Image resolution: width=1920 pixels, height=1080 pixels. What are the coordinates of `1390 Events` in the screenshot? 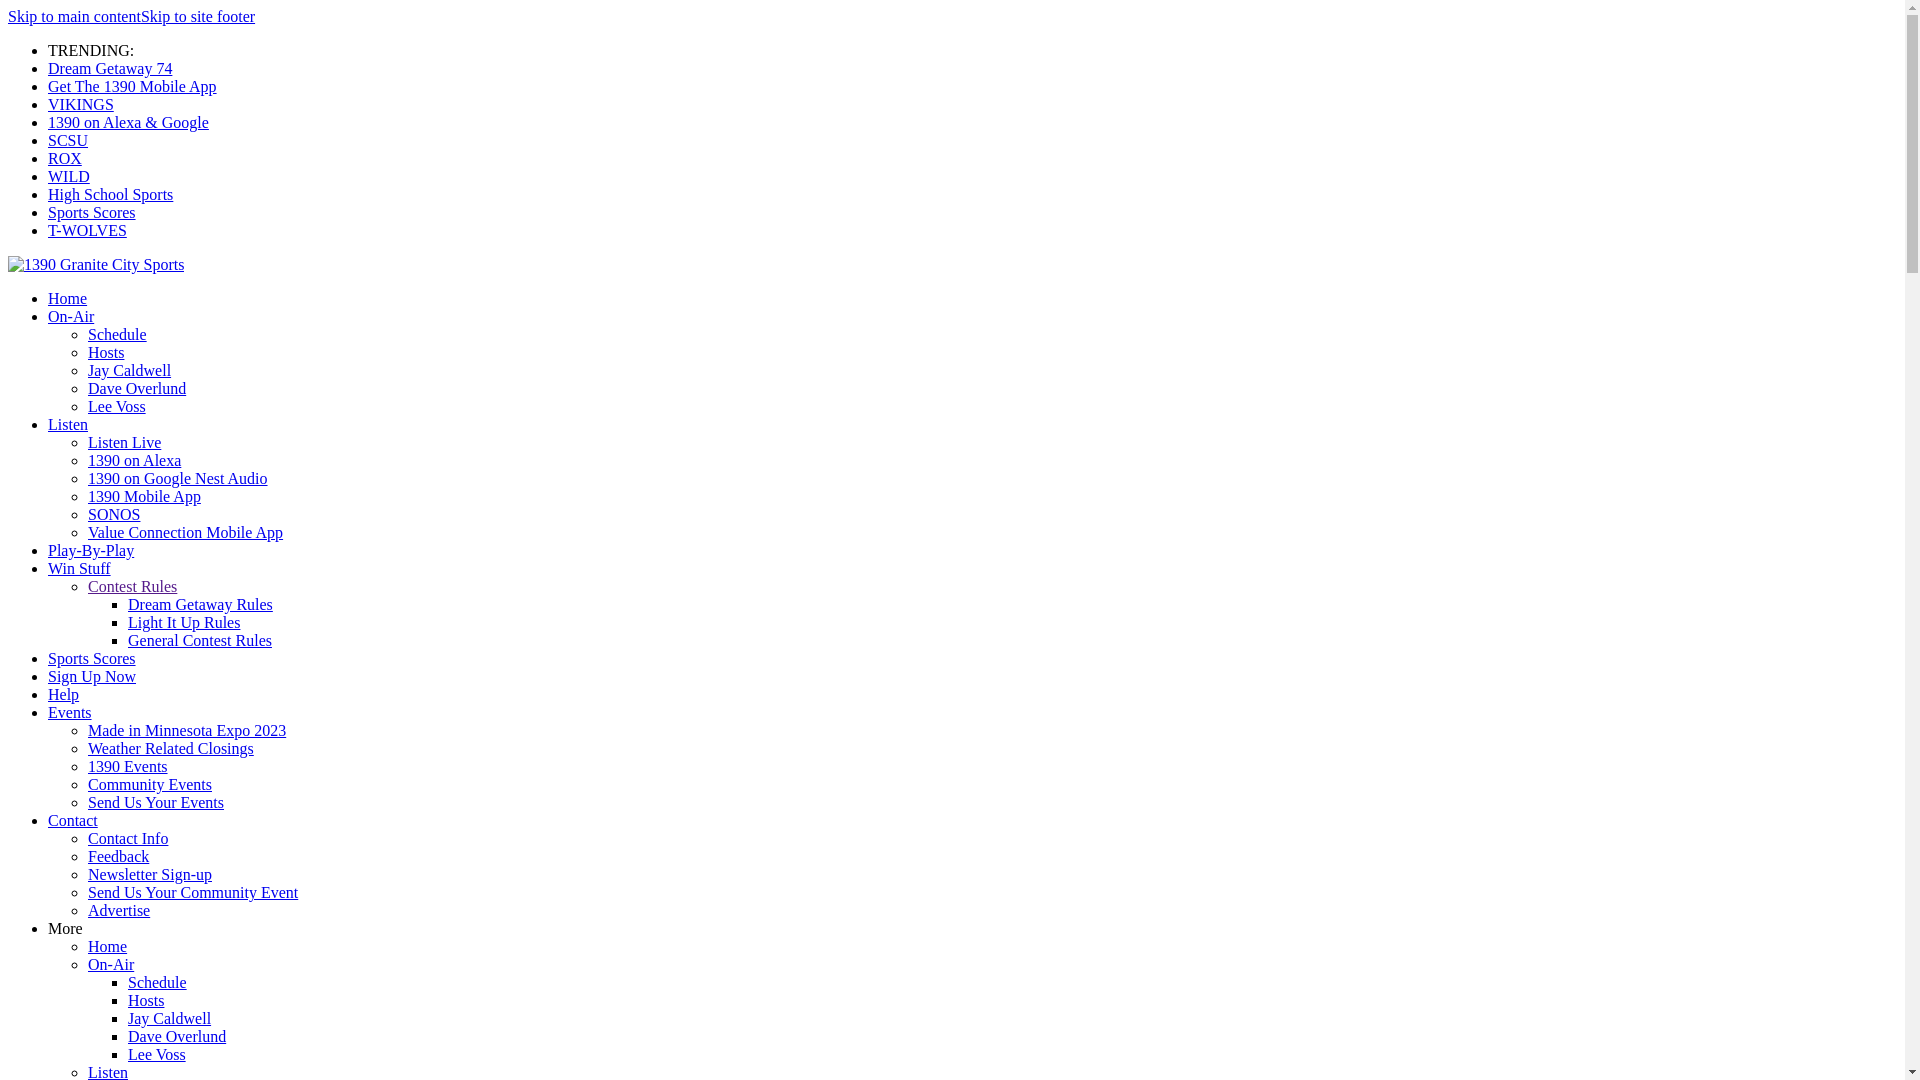 It's located at (128, 766).